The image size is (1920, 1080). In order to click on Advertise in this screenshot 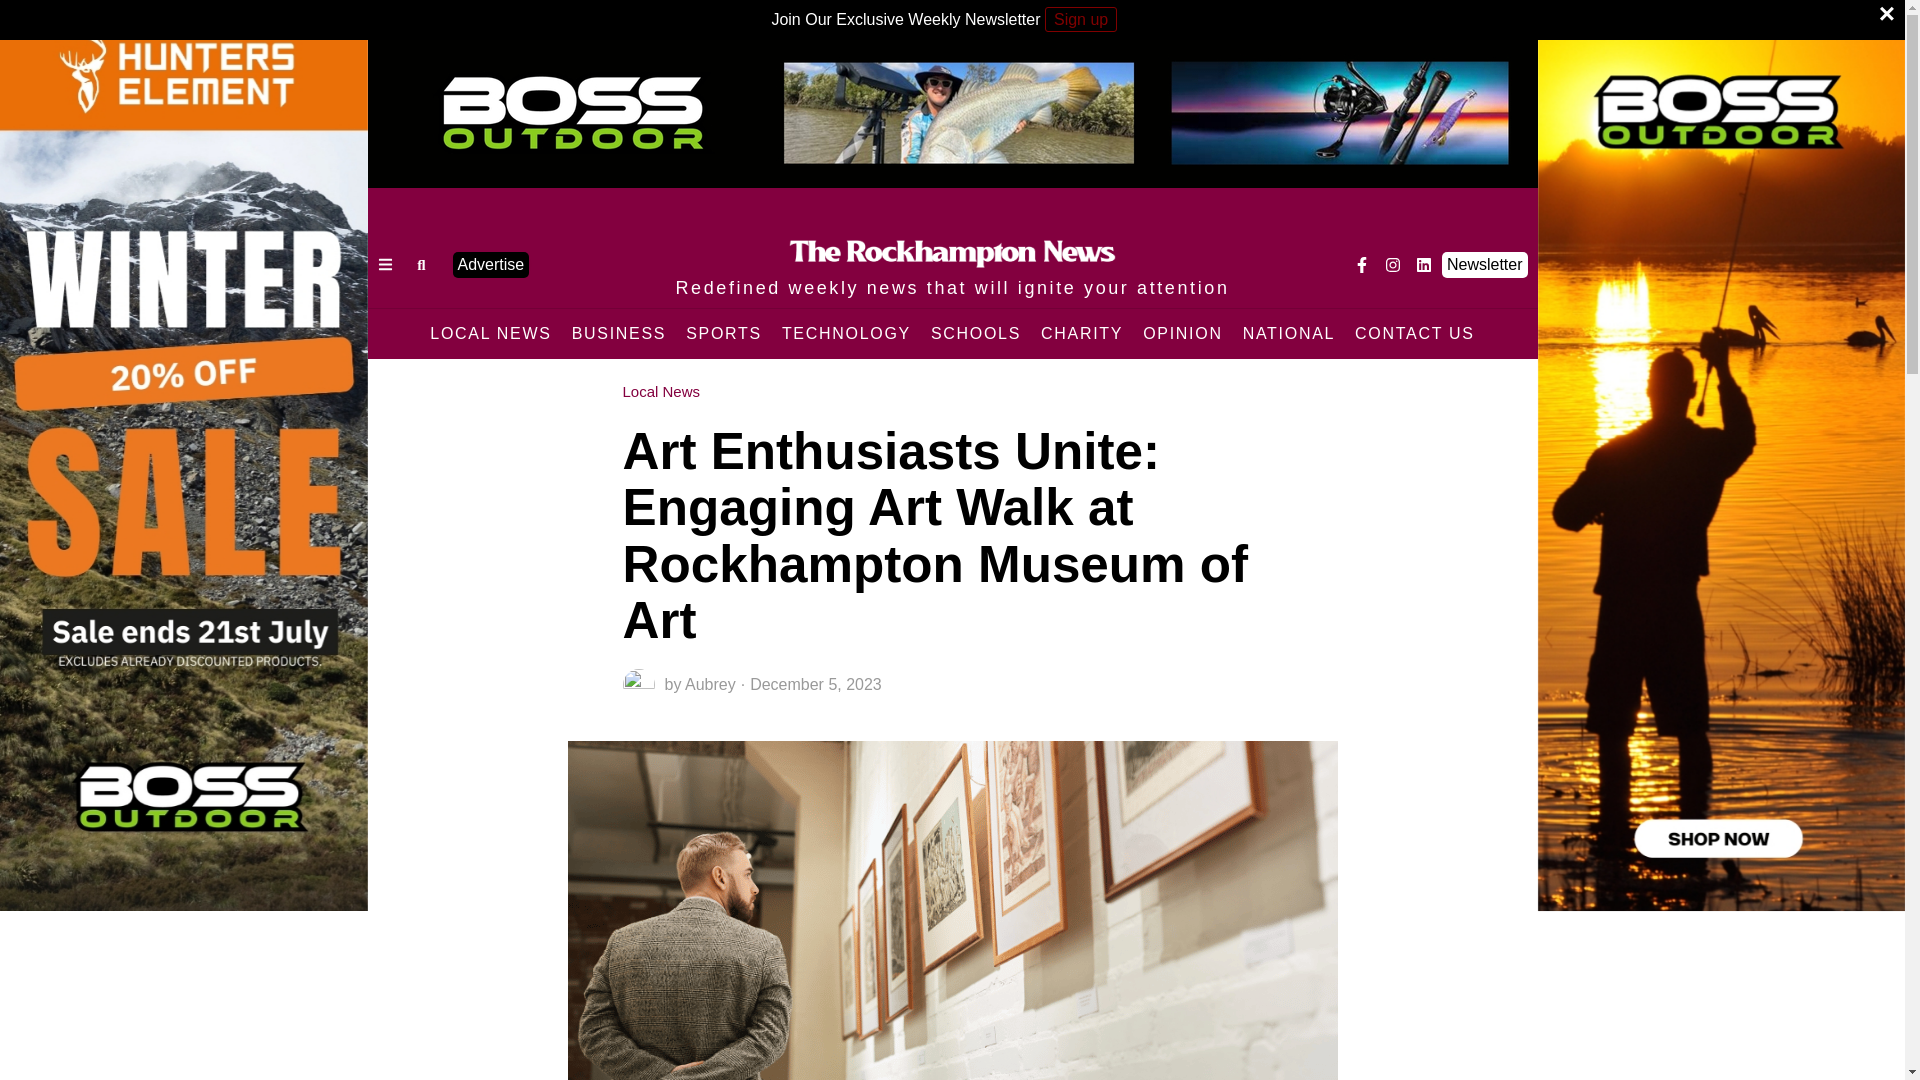, I will do `click(490, 264)`.